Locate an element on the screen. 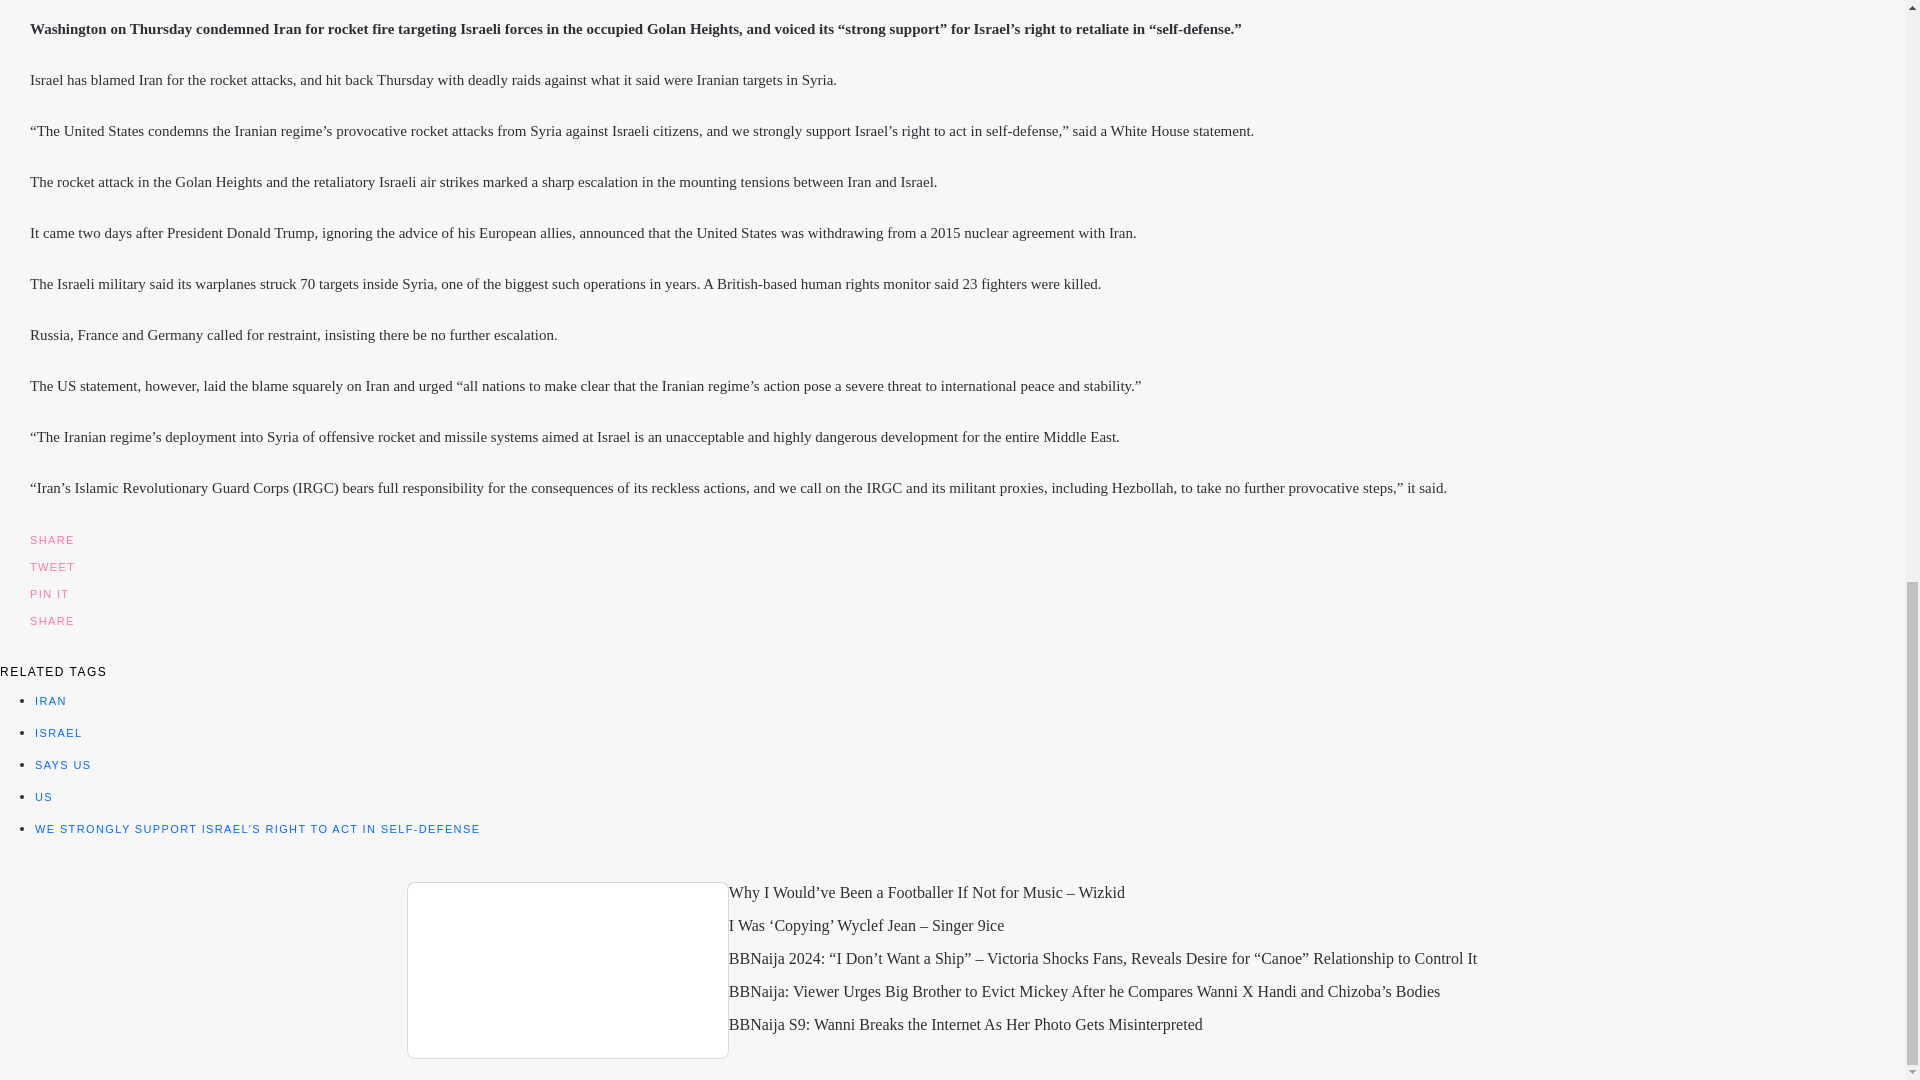 The image size is (1920, 1080). IRAN is located at coordinates (50, 701).